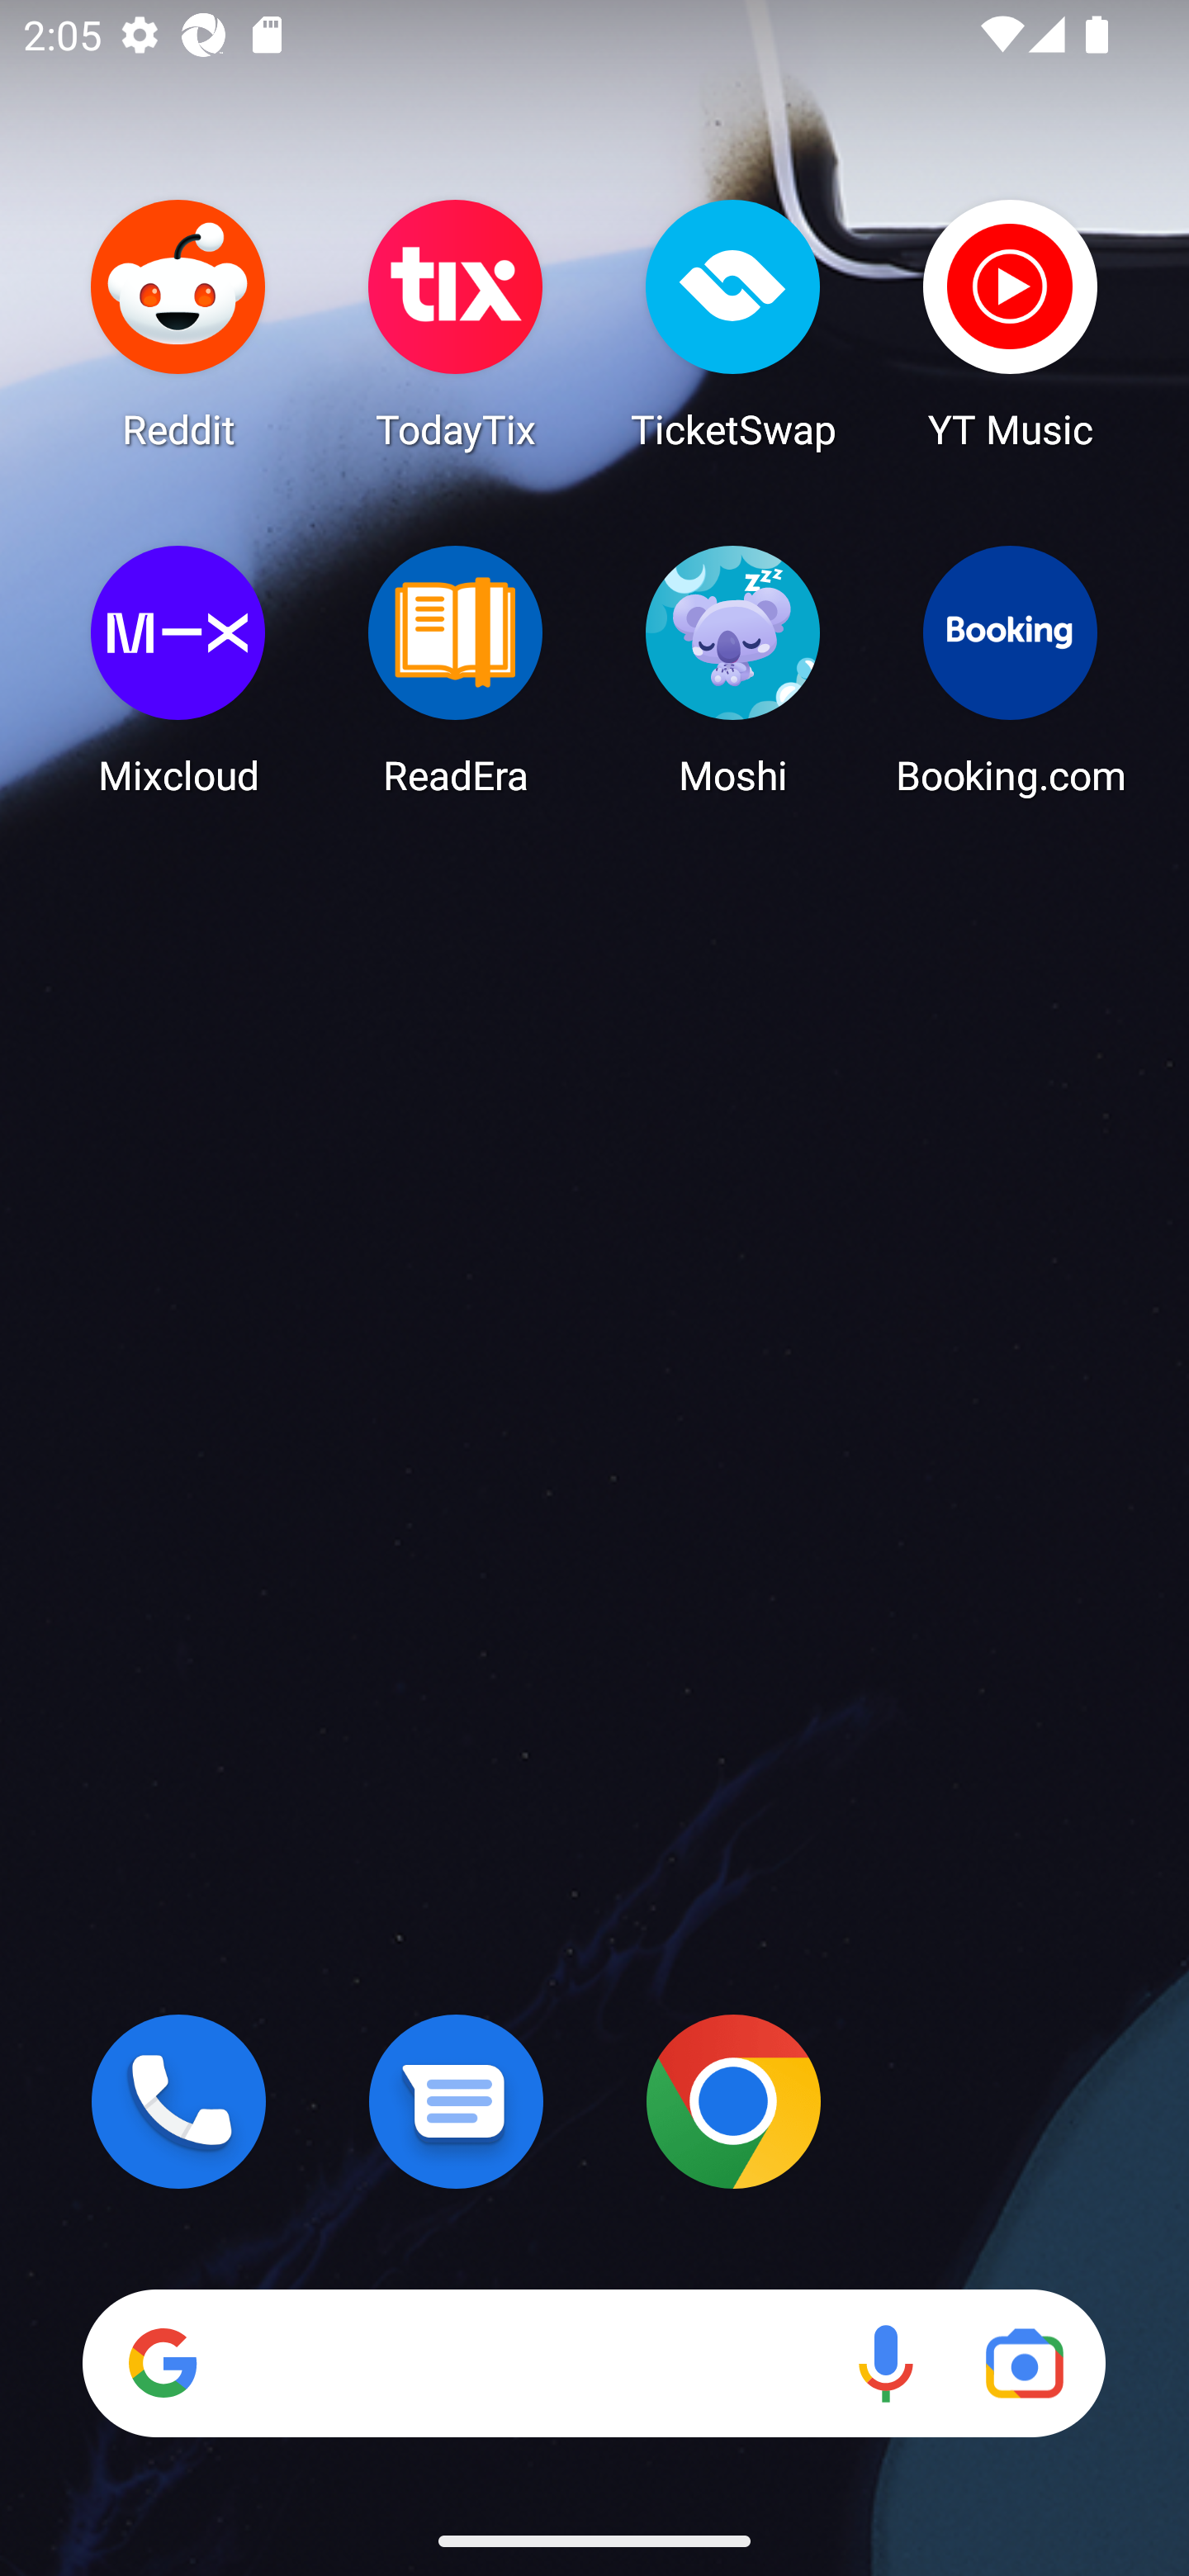 Image resolution: width=1189 pixels, height=2576 pixels. What do you see at coordinates (1024, 2363) in the screenshot?
I see `Google Lens` at bounding box center [1024, 2363].